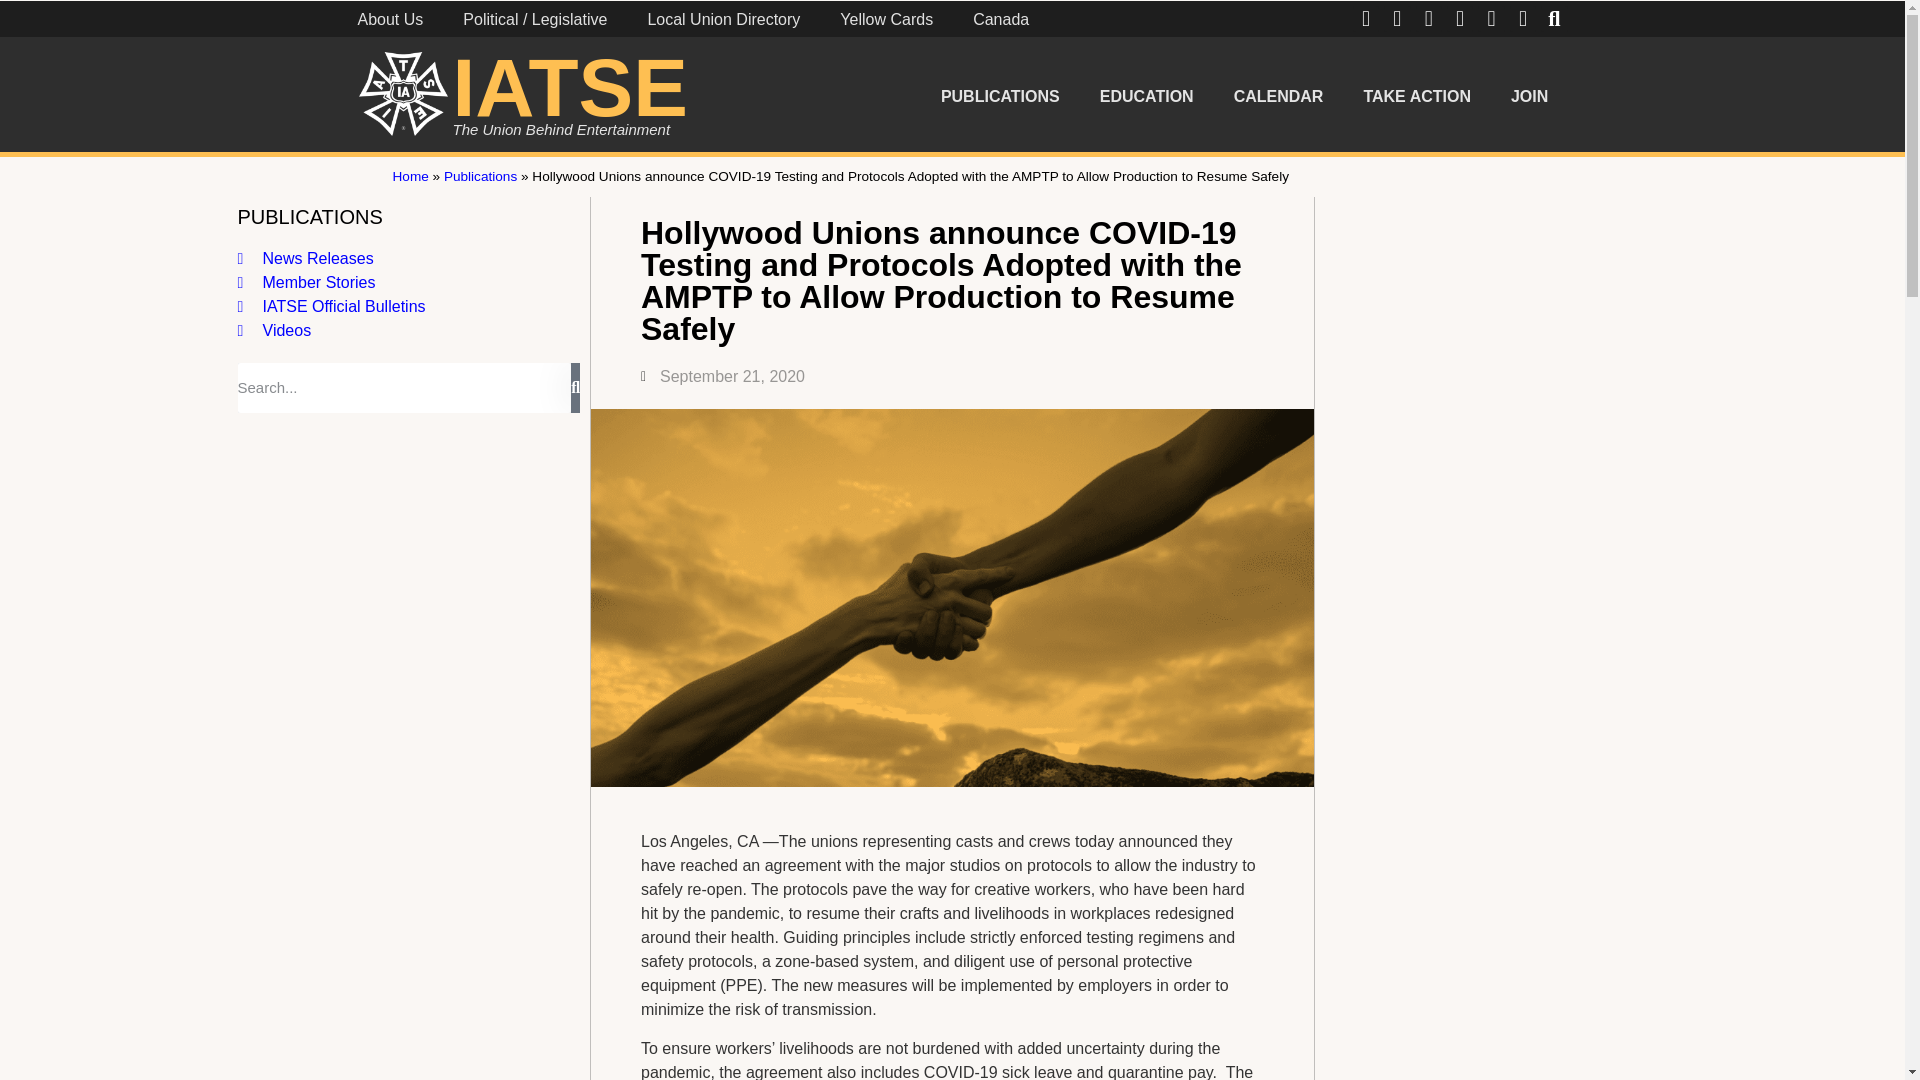  What do you see at coordinates (723, 22) in the screenshot?
I see `Local Union Directory` at bounding box center [723, 22].